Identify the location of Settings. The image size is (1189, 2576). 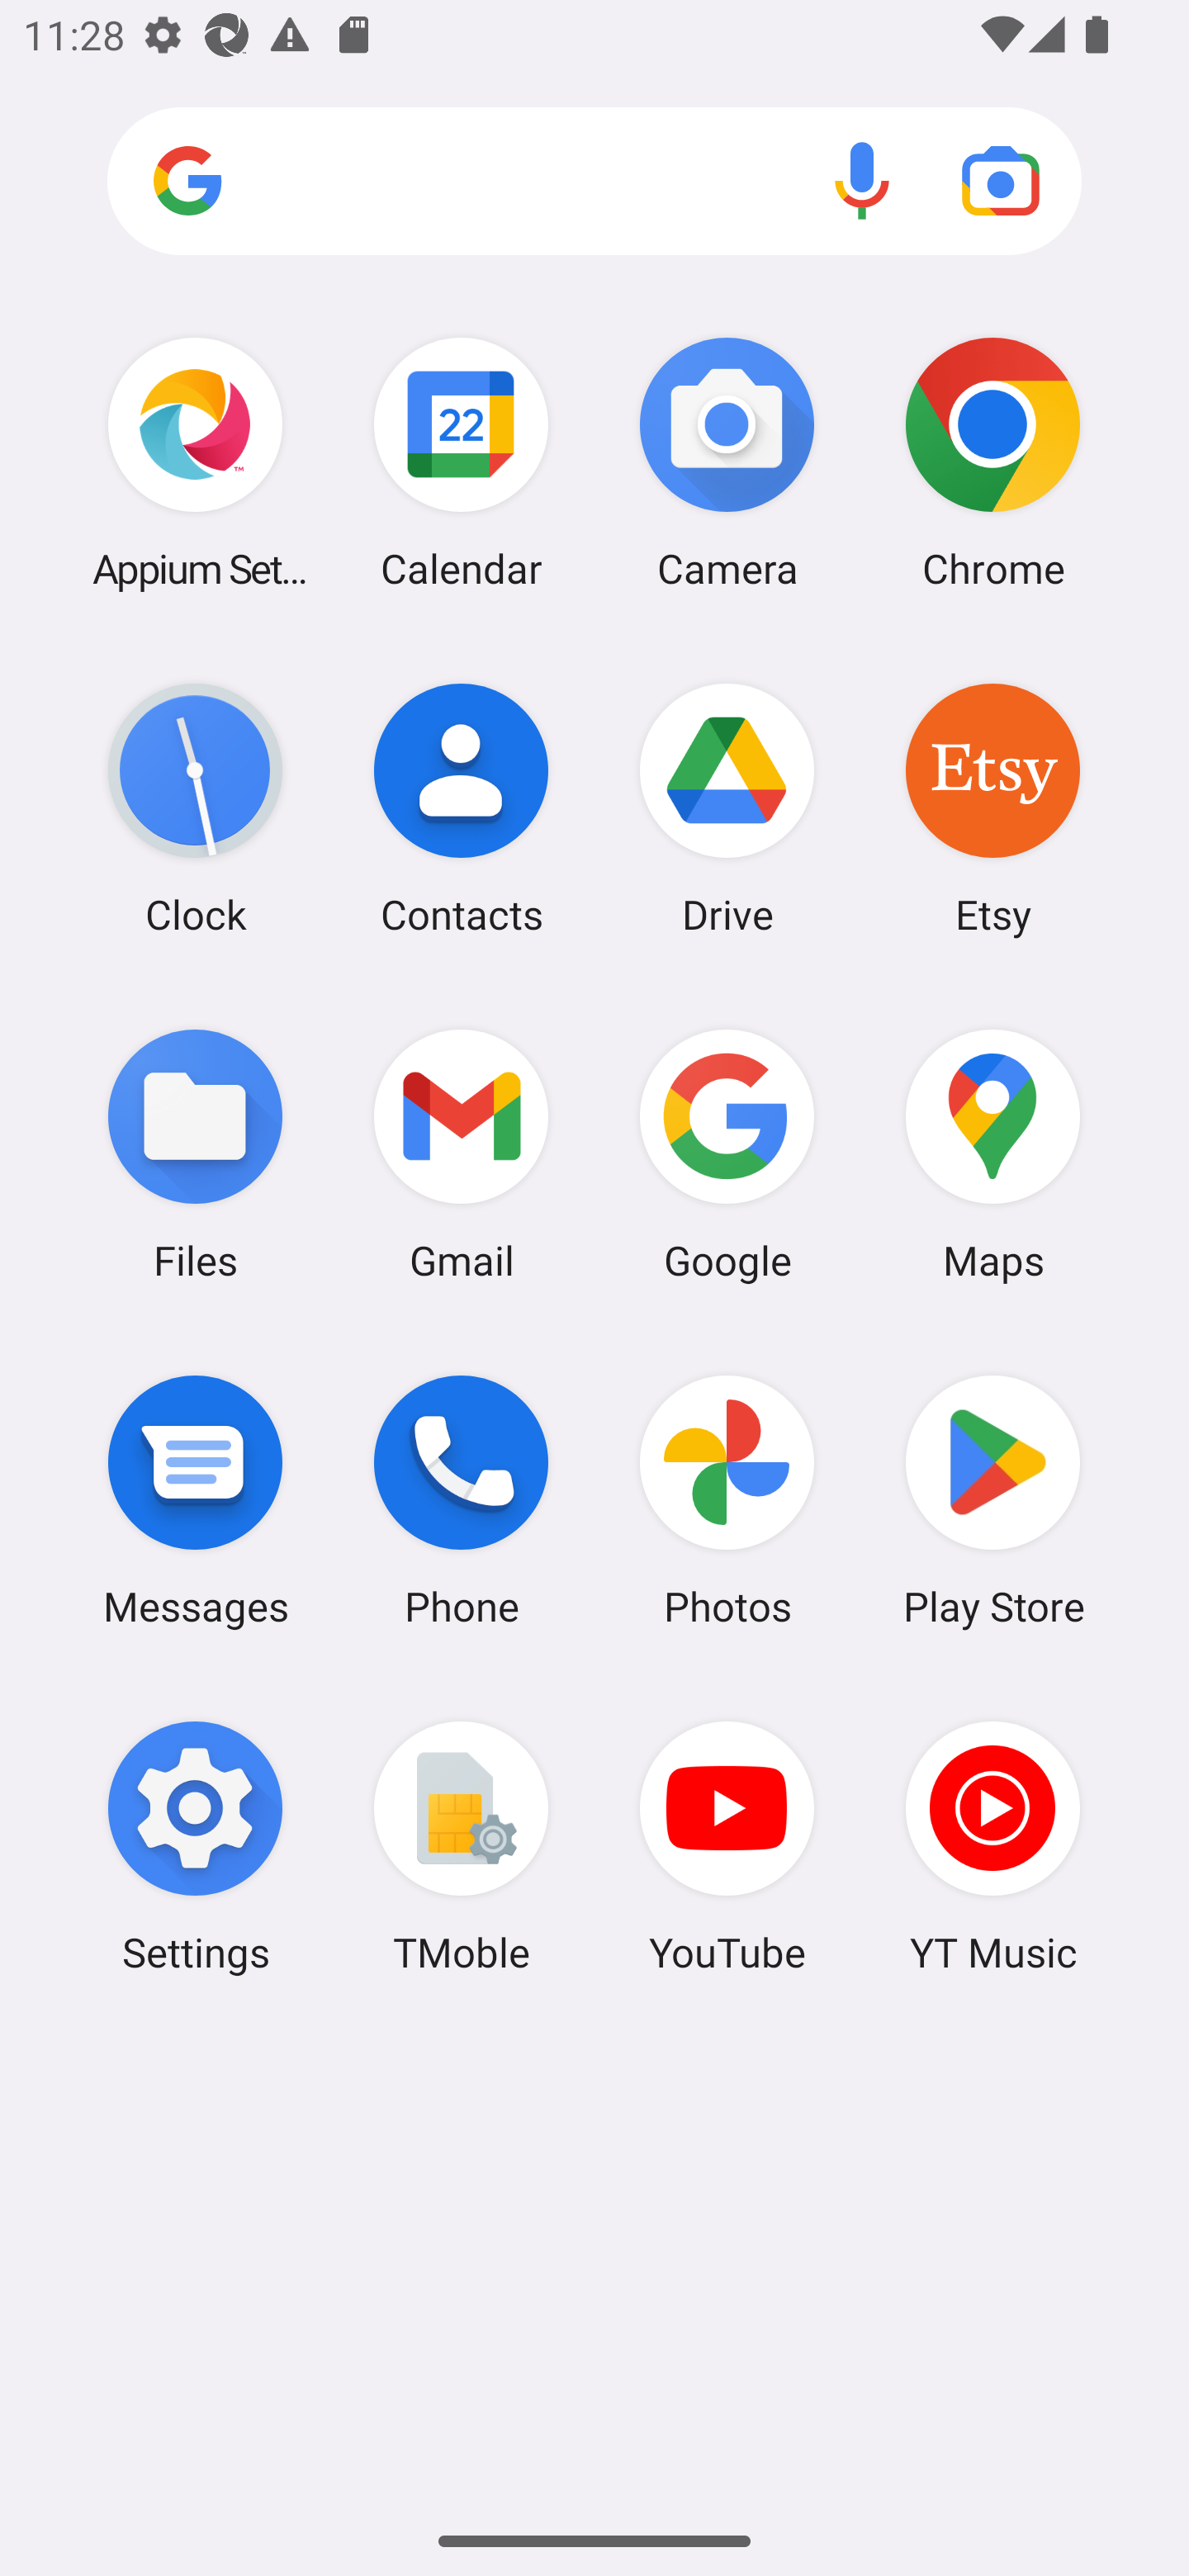
(195, 1847).